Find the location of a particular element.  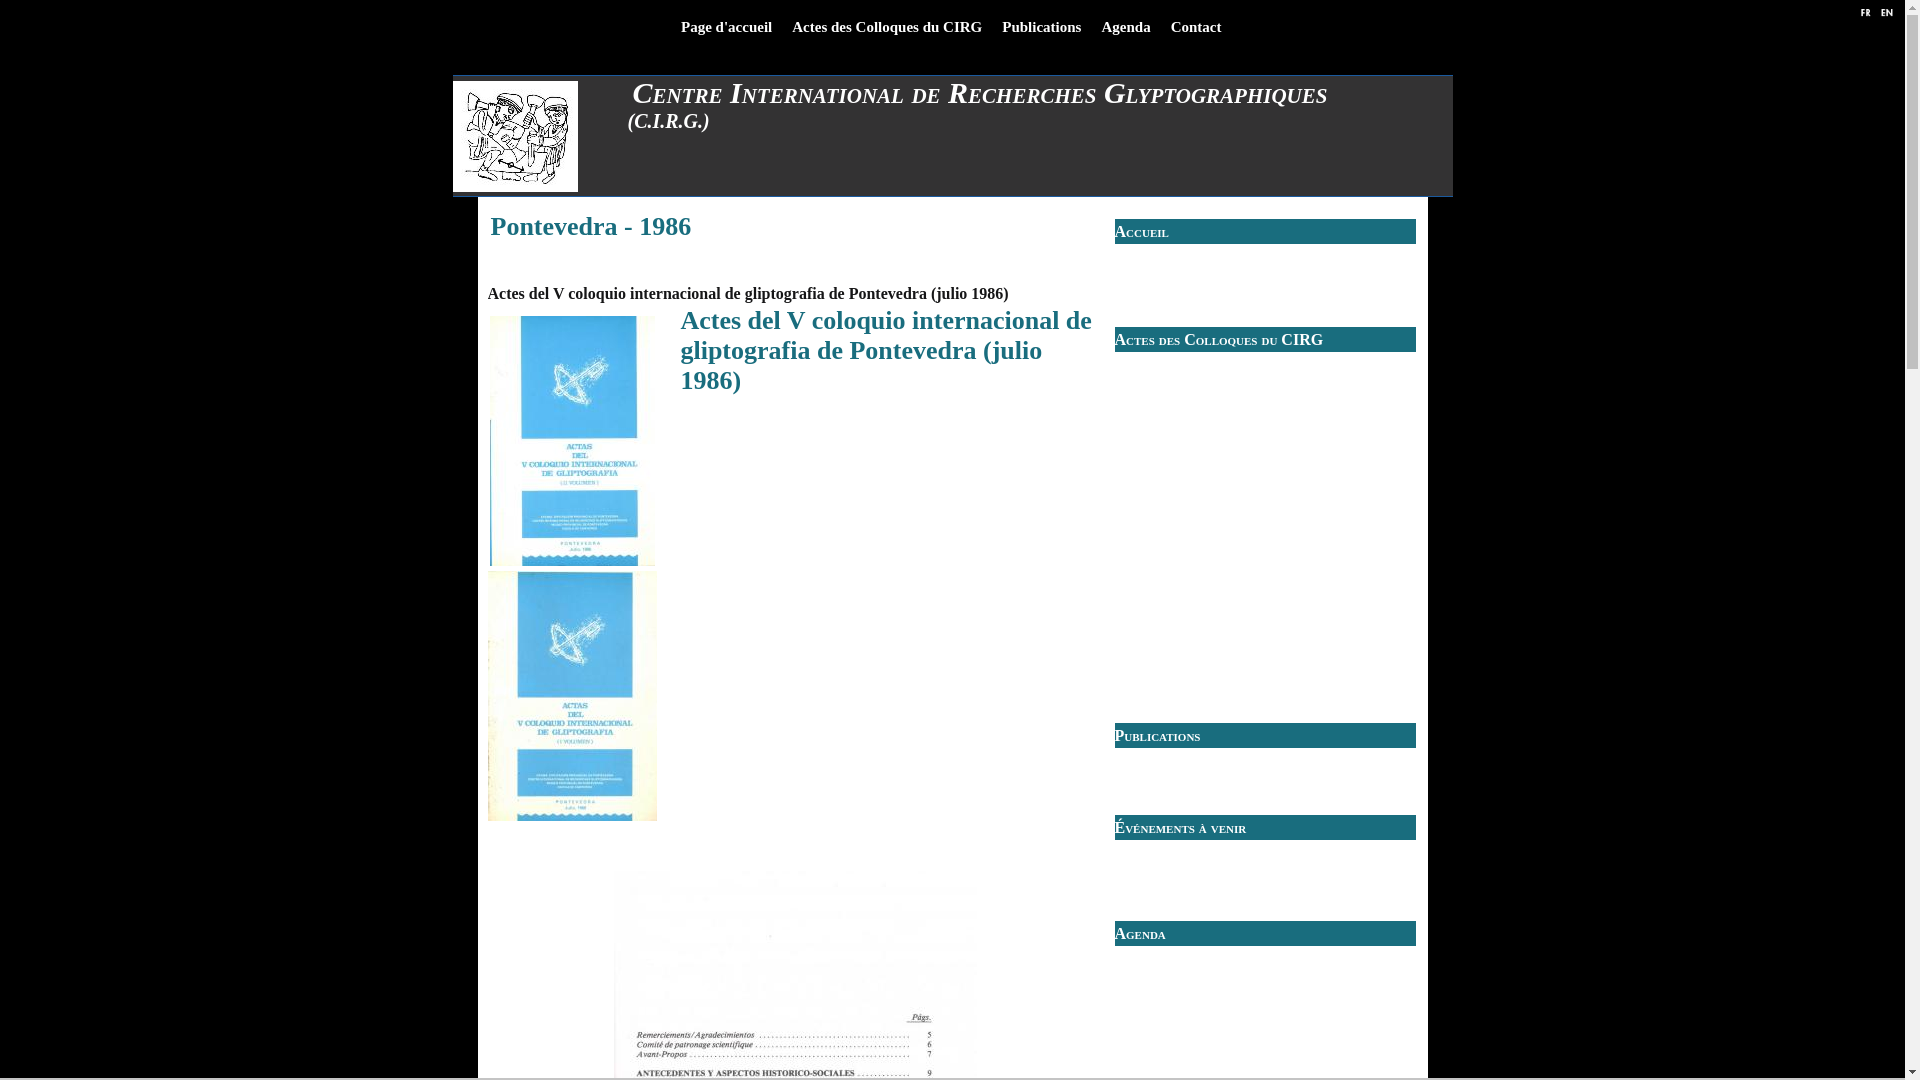

Publications is located at coordinates (1166, 268).